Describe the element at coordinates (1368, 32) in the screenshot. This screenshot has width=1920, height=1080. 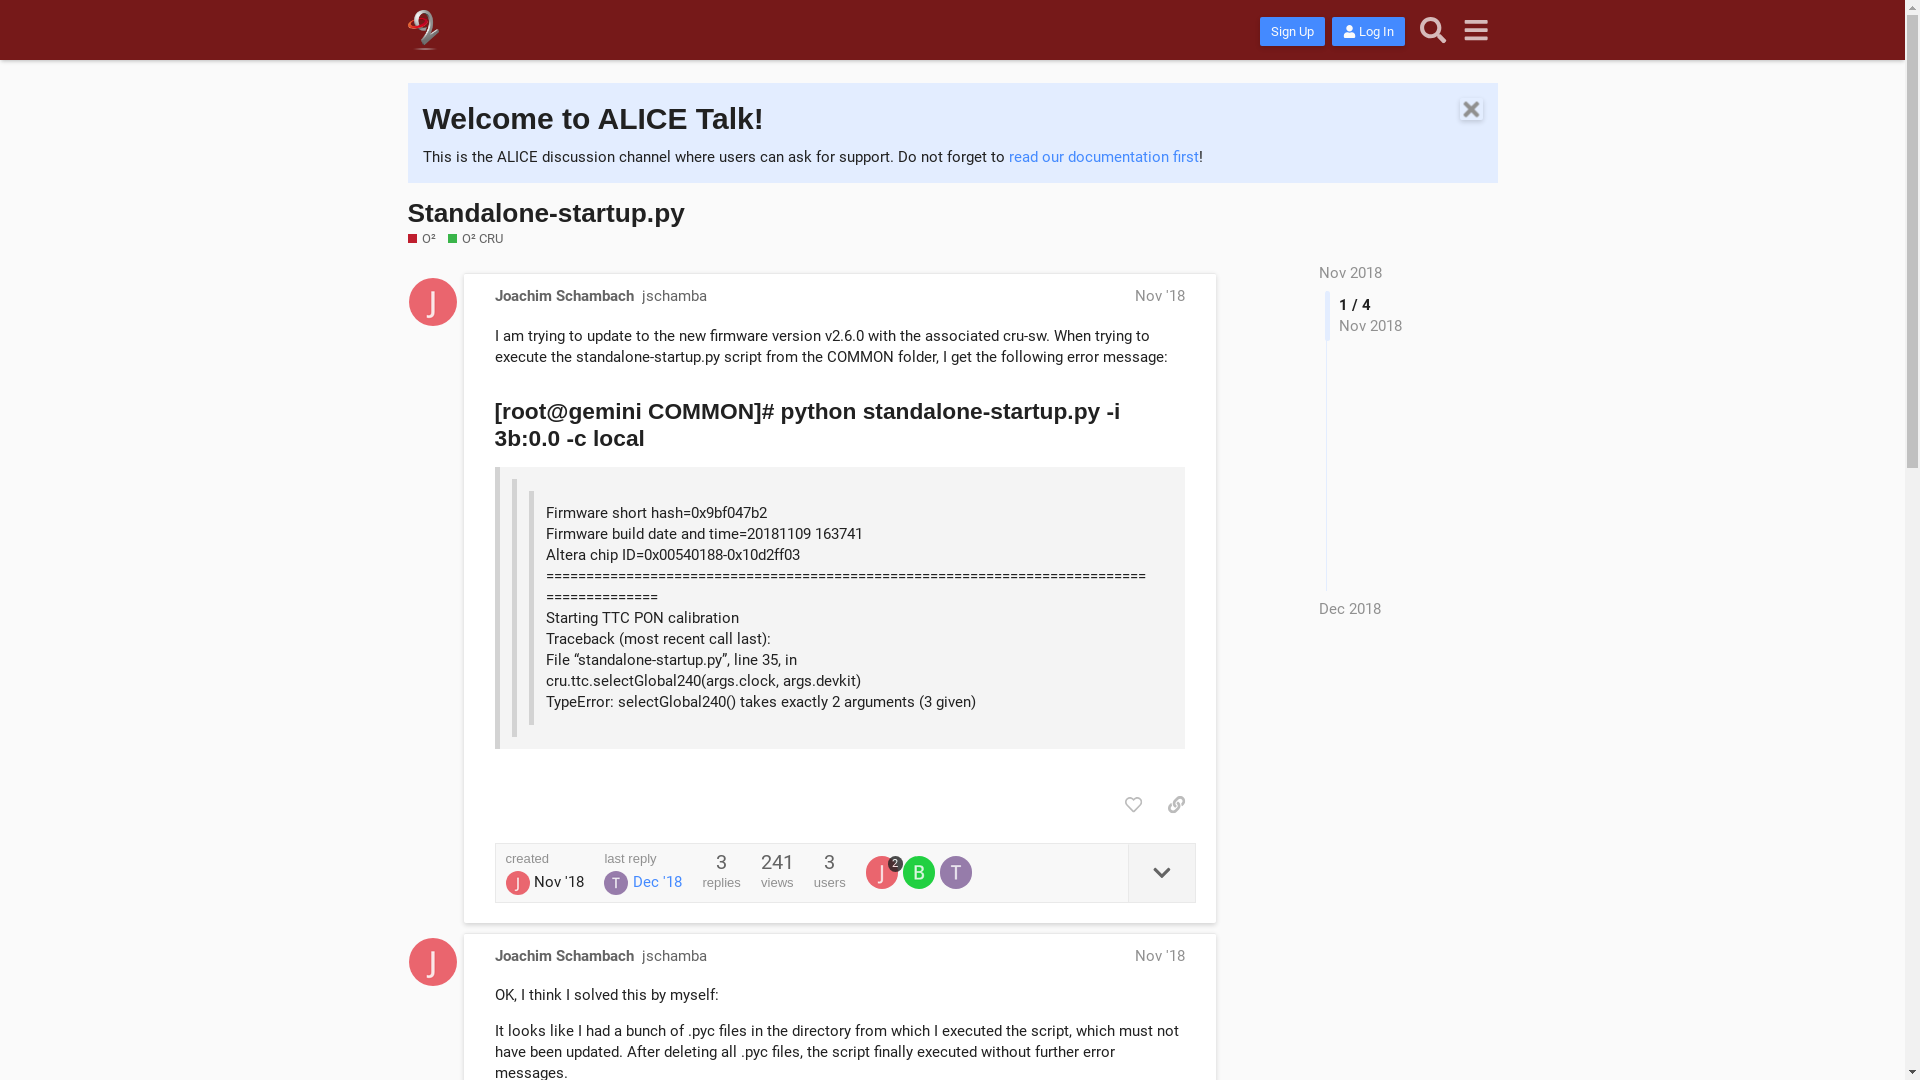
I see `Log In` at that location.